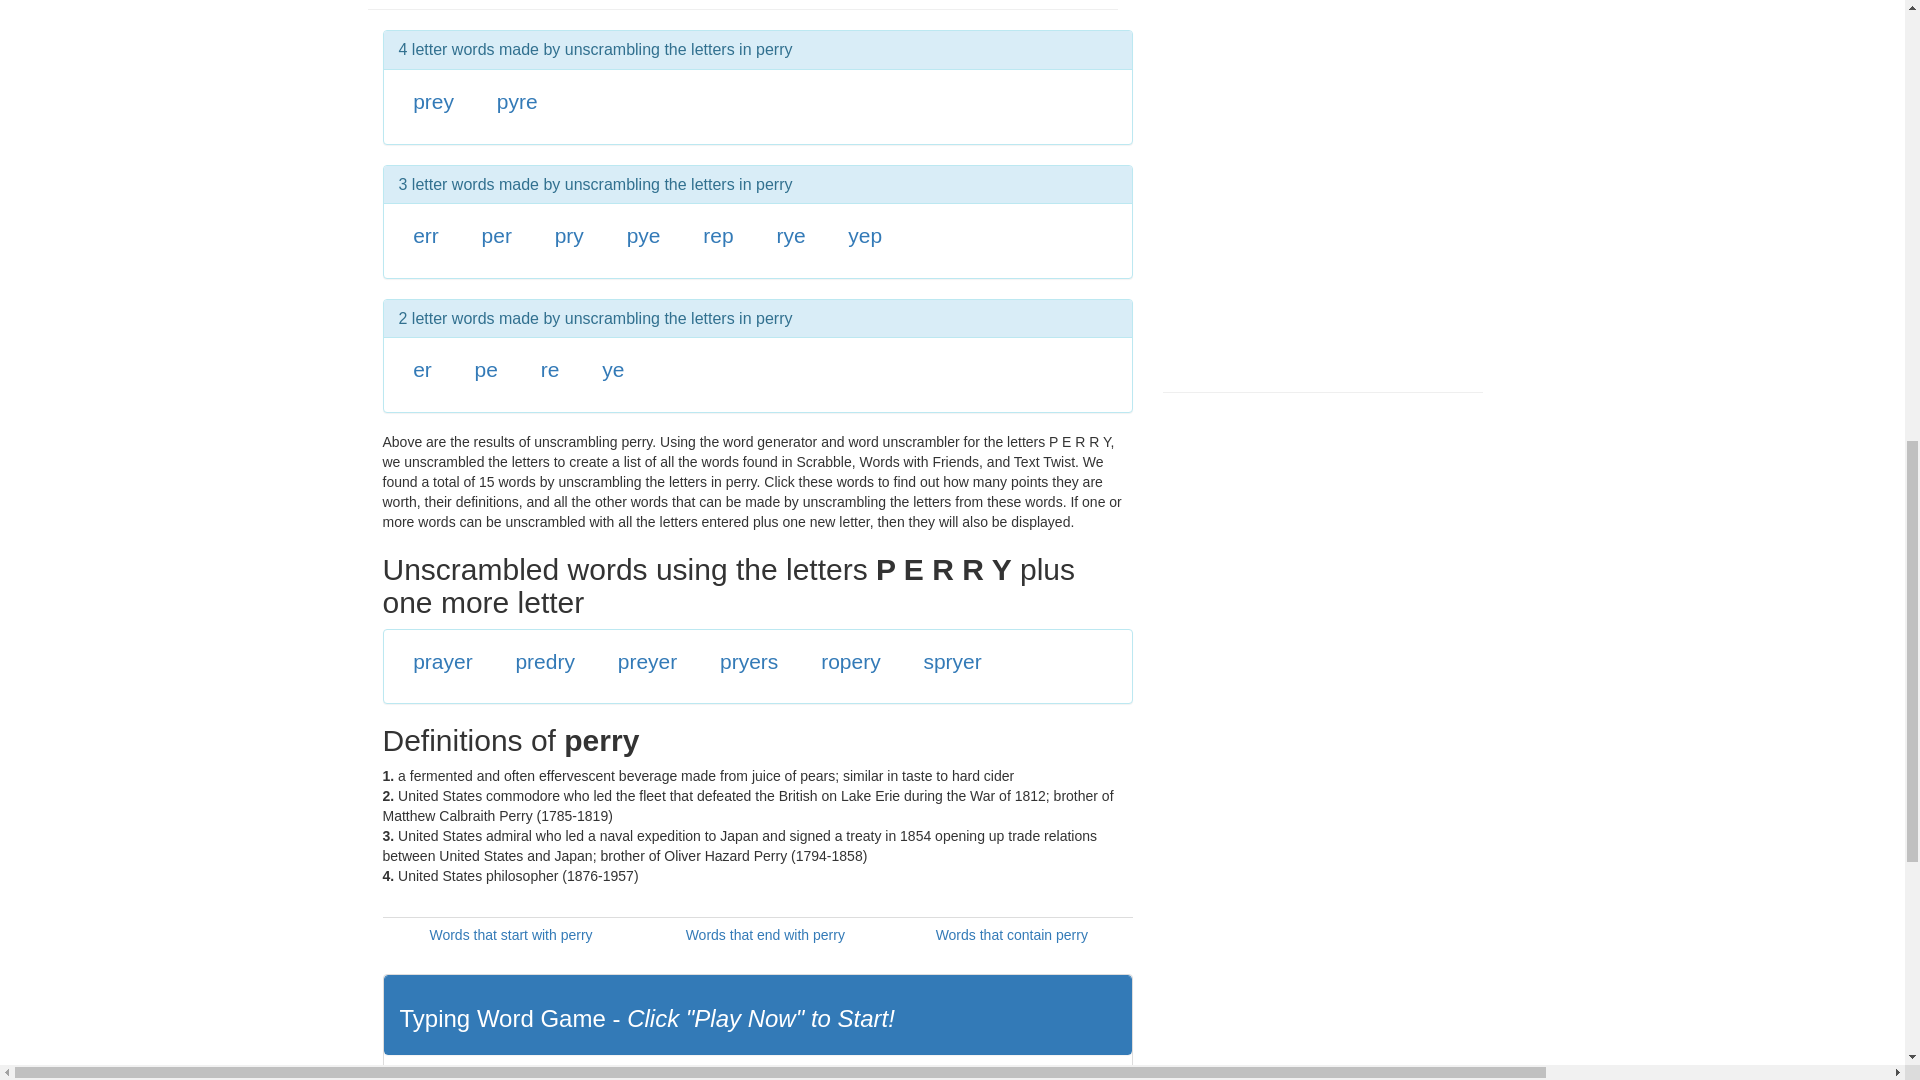 This screenshot has height=1080, width=1920. I want to click on prey, so click(432, 101).